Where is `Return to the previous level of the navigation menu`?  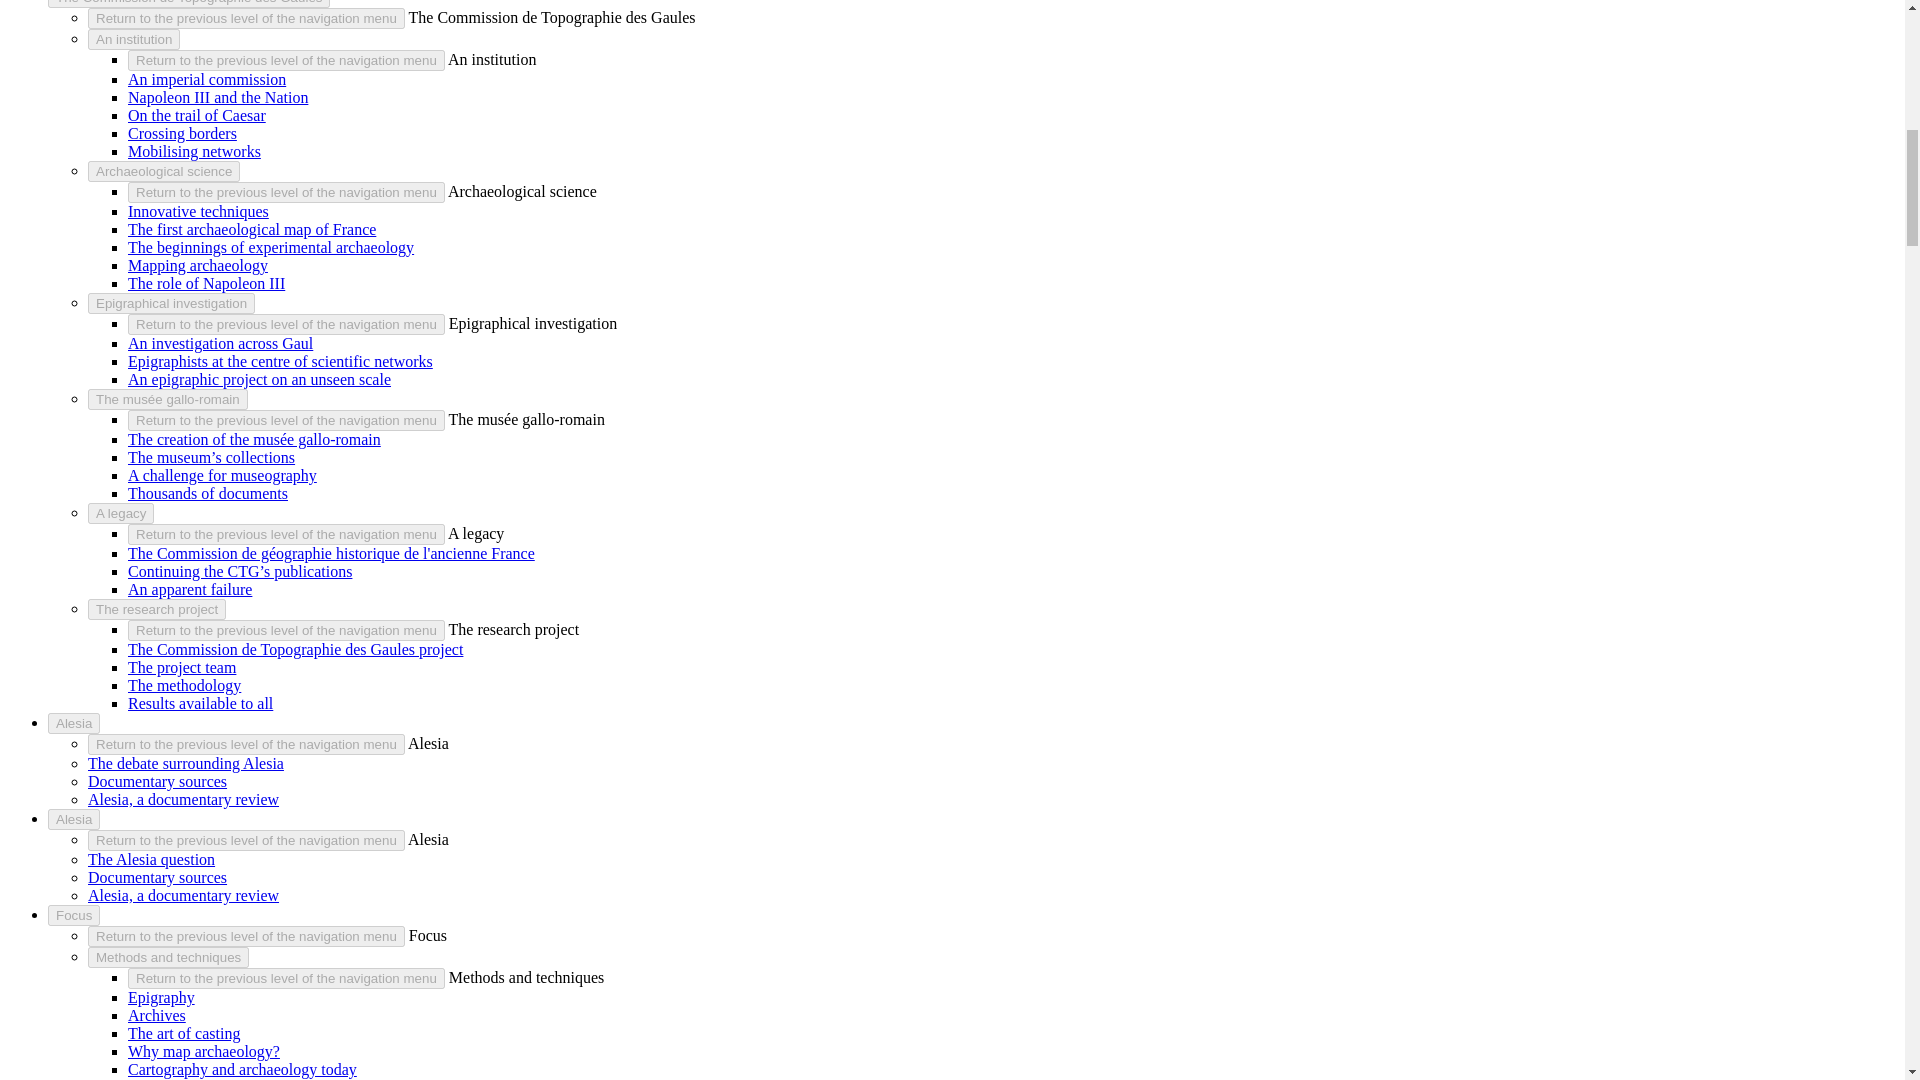
Return to the previous level of the navigation menu is located at coordinates (286, 324).